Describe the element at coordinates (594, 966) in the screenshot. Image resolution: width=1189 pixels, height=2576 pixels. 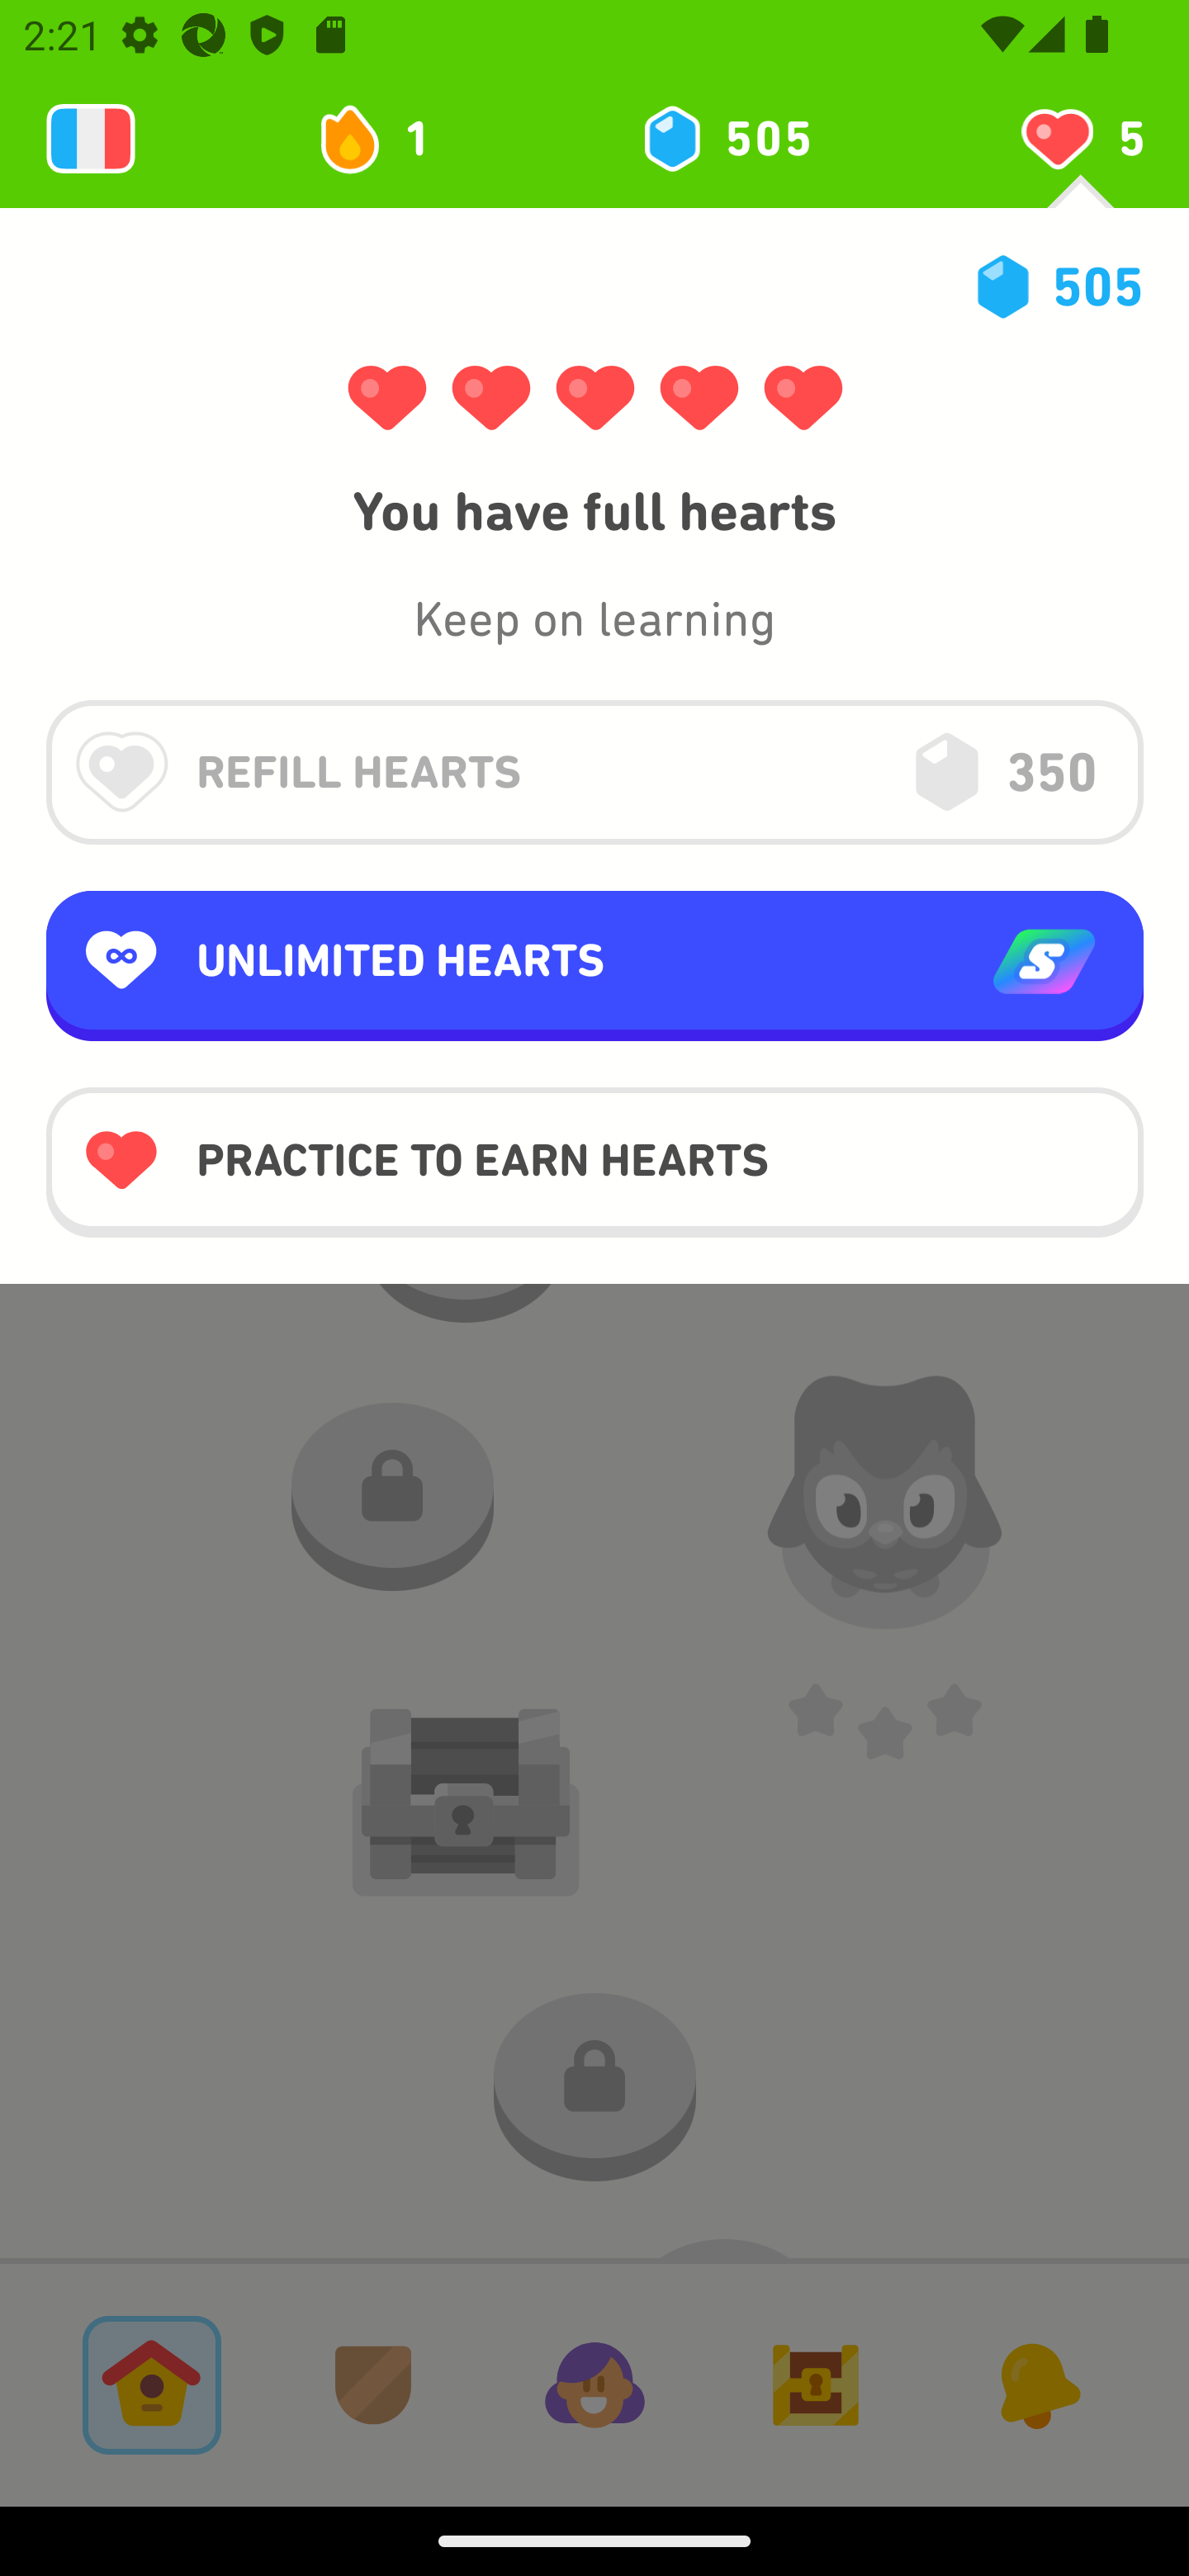
I see `UNLIMITED HEARTS` at that location.